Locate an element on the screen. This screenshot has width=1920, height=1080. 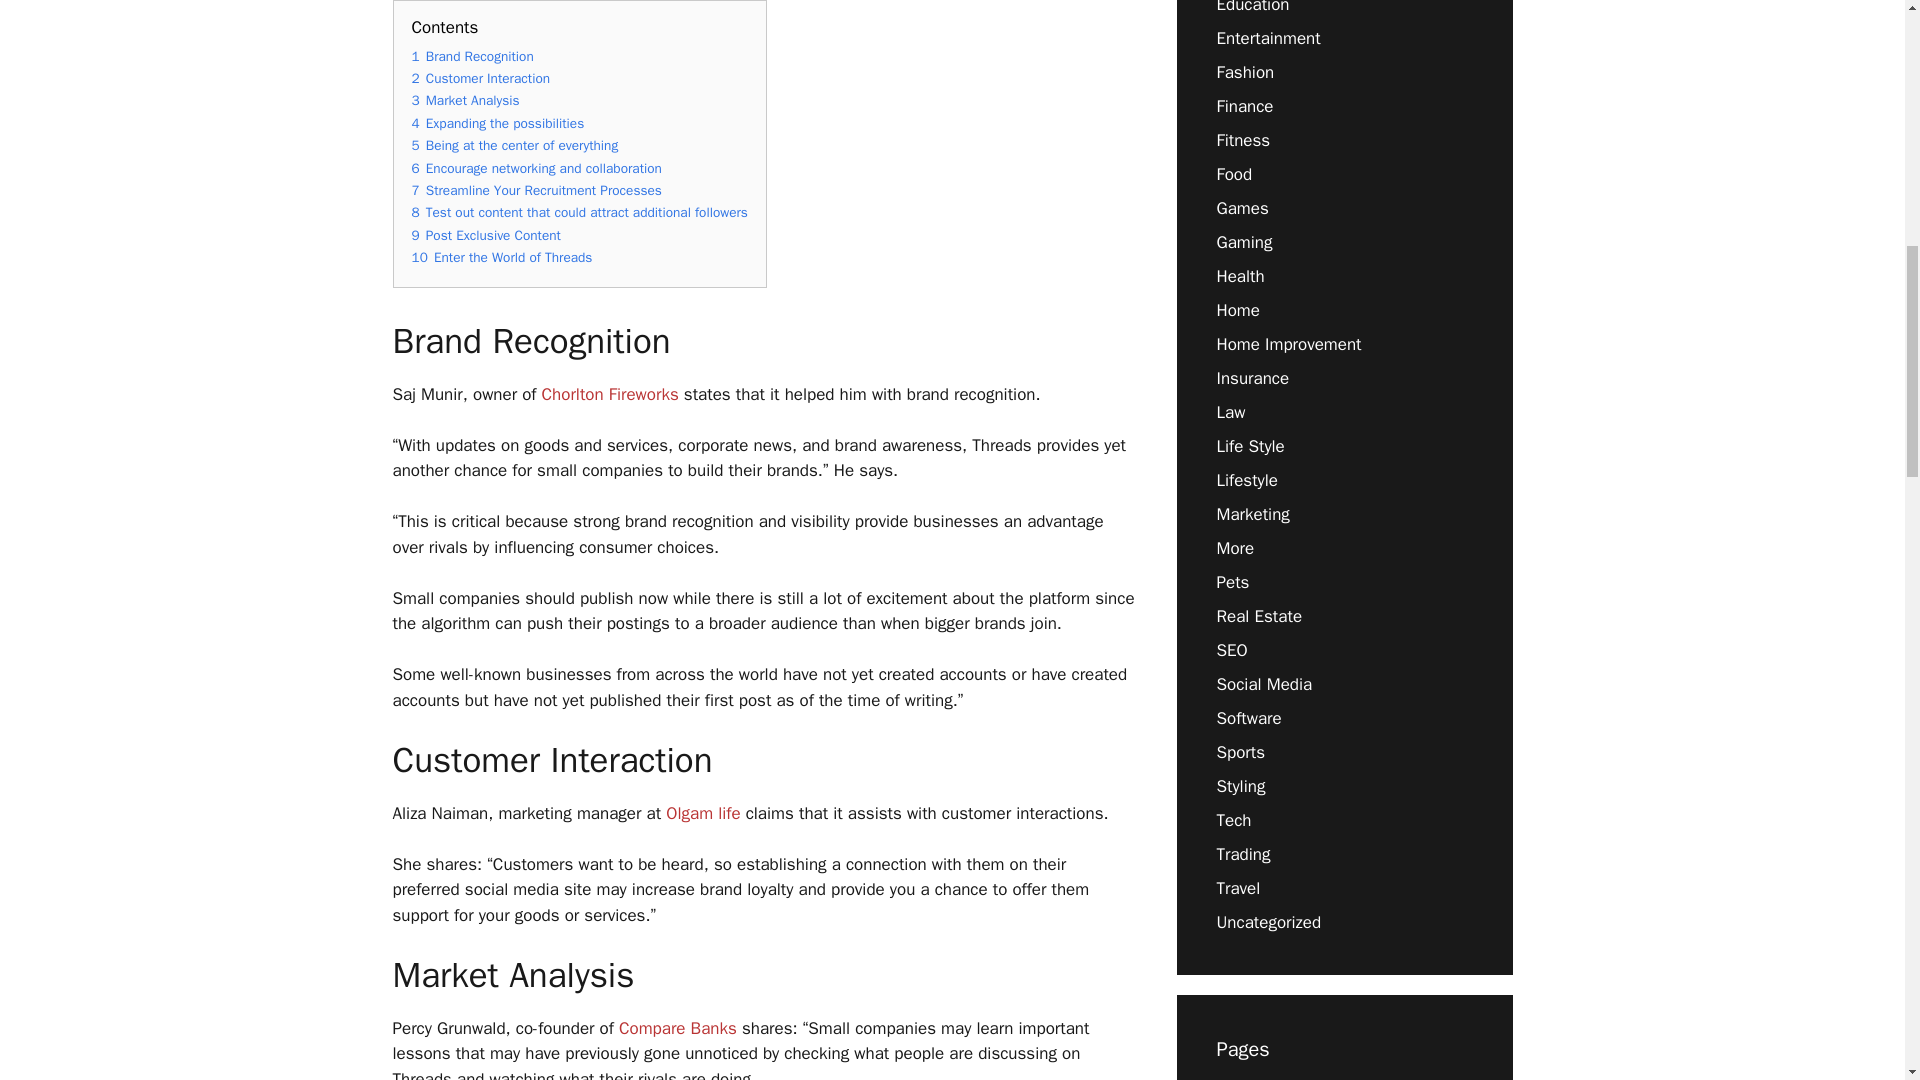
Olgam life is located at coordinates (702, 814).